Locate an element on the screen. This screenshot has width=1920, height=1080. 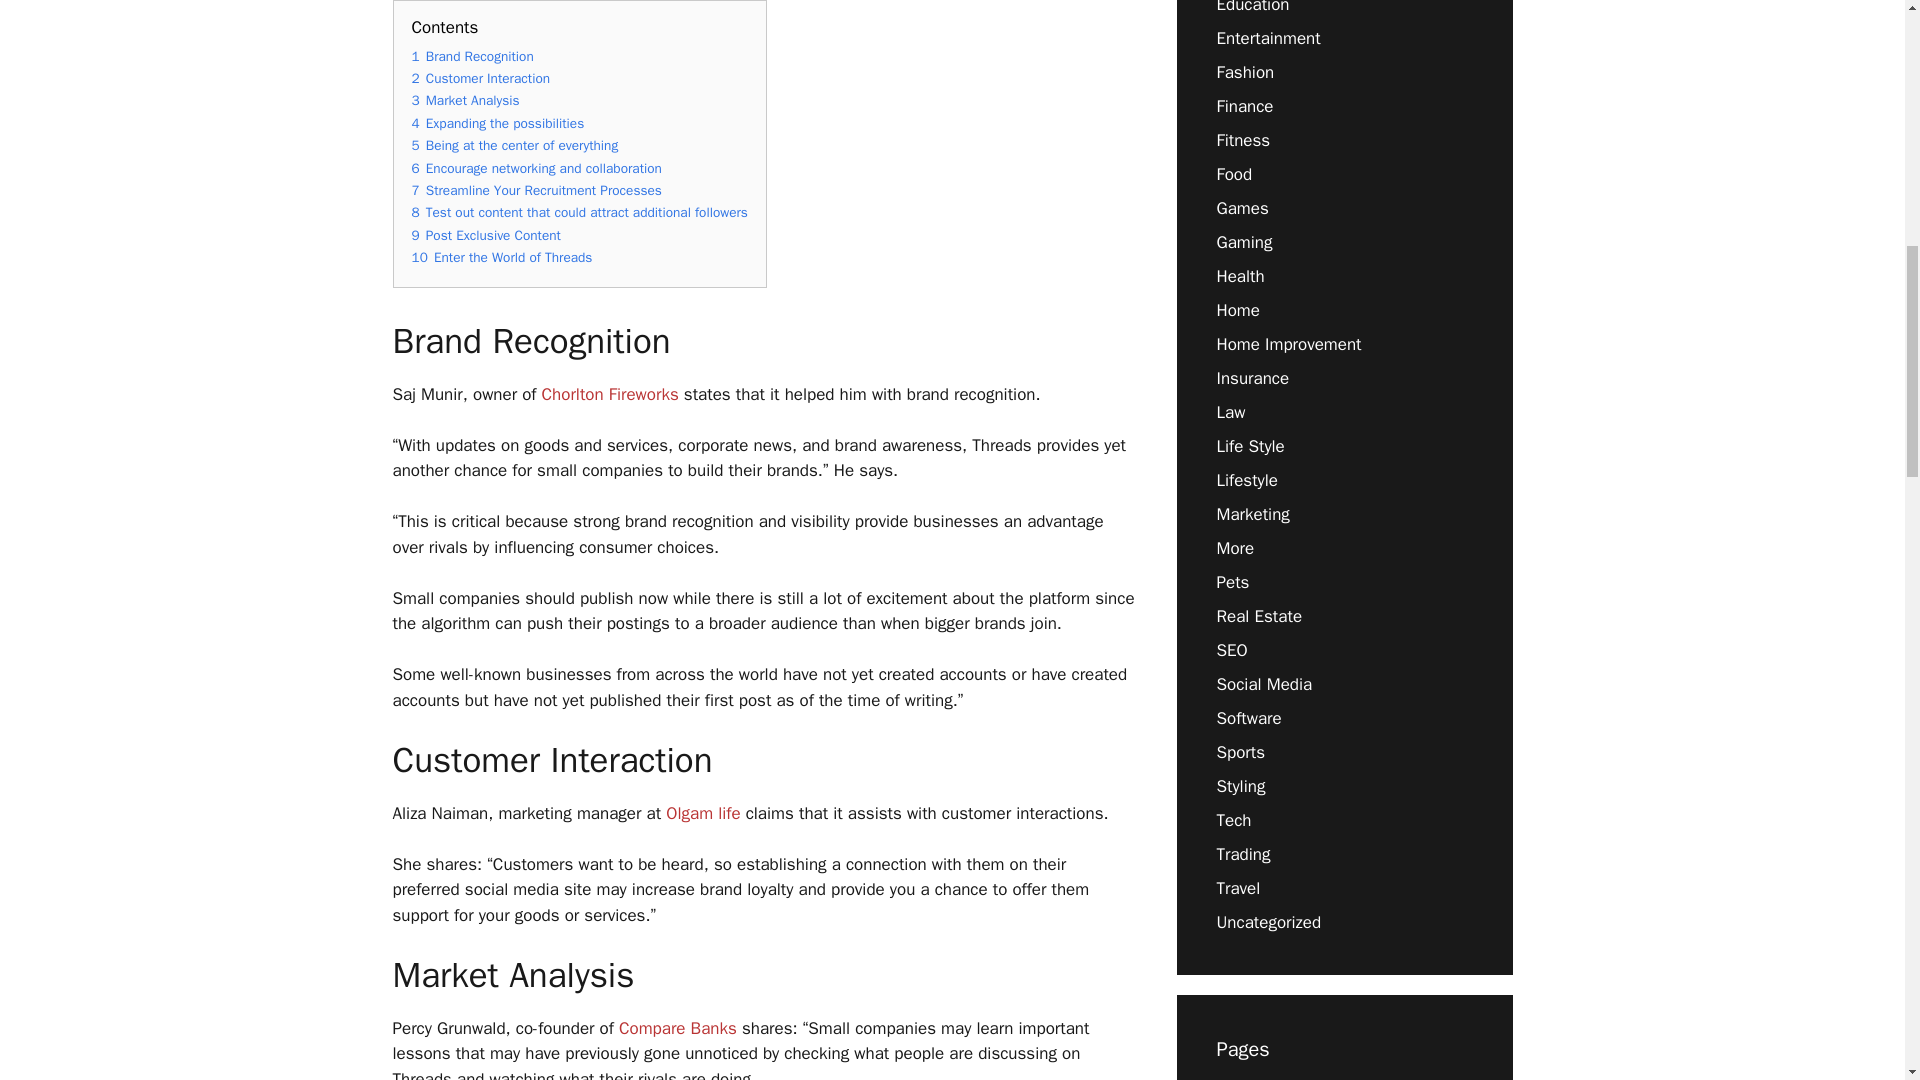
Olgam life is located at coordinates (702, 814).